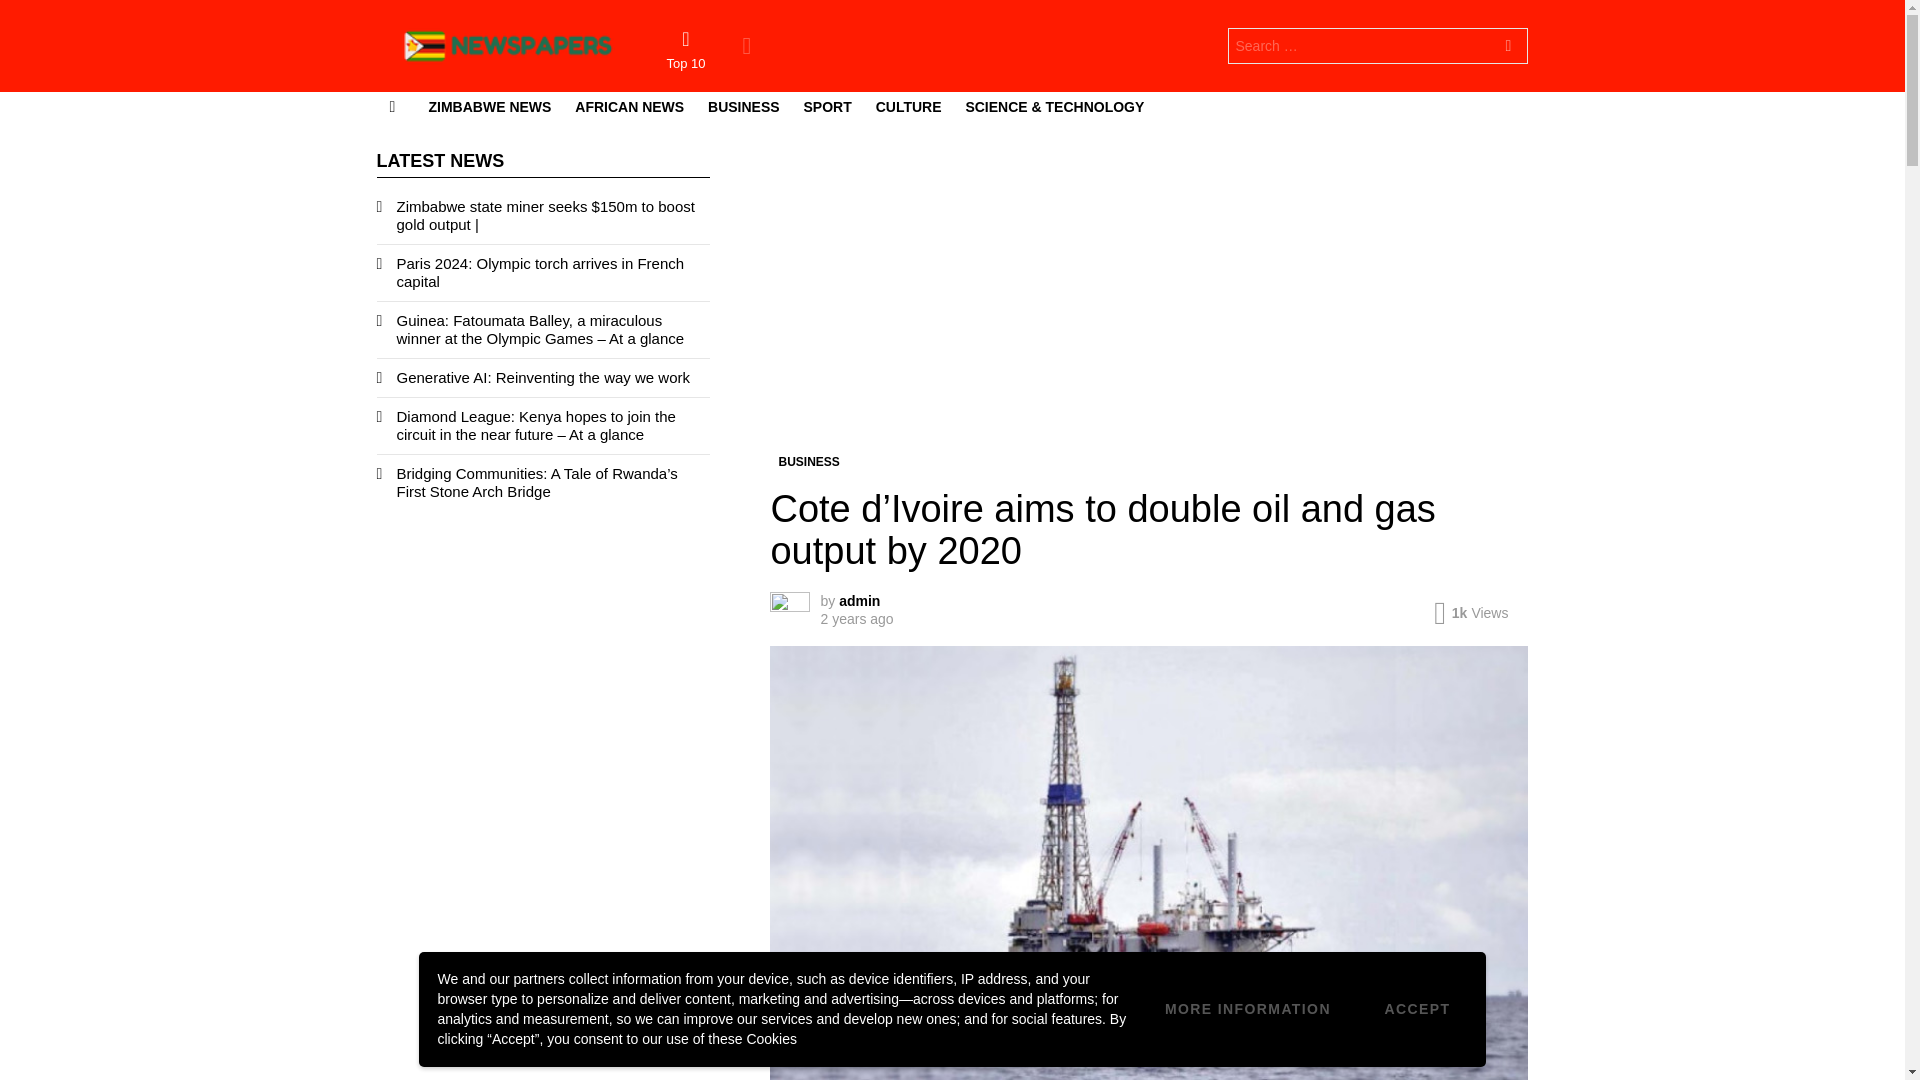 This screenshot has width=1920, height=1080. What do you see at coordinates (1508, 48) in the screenshot?
I see `SEARCH` at bounding box center [1508, 48].